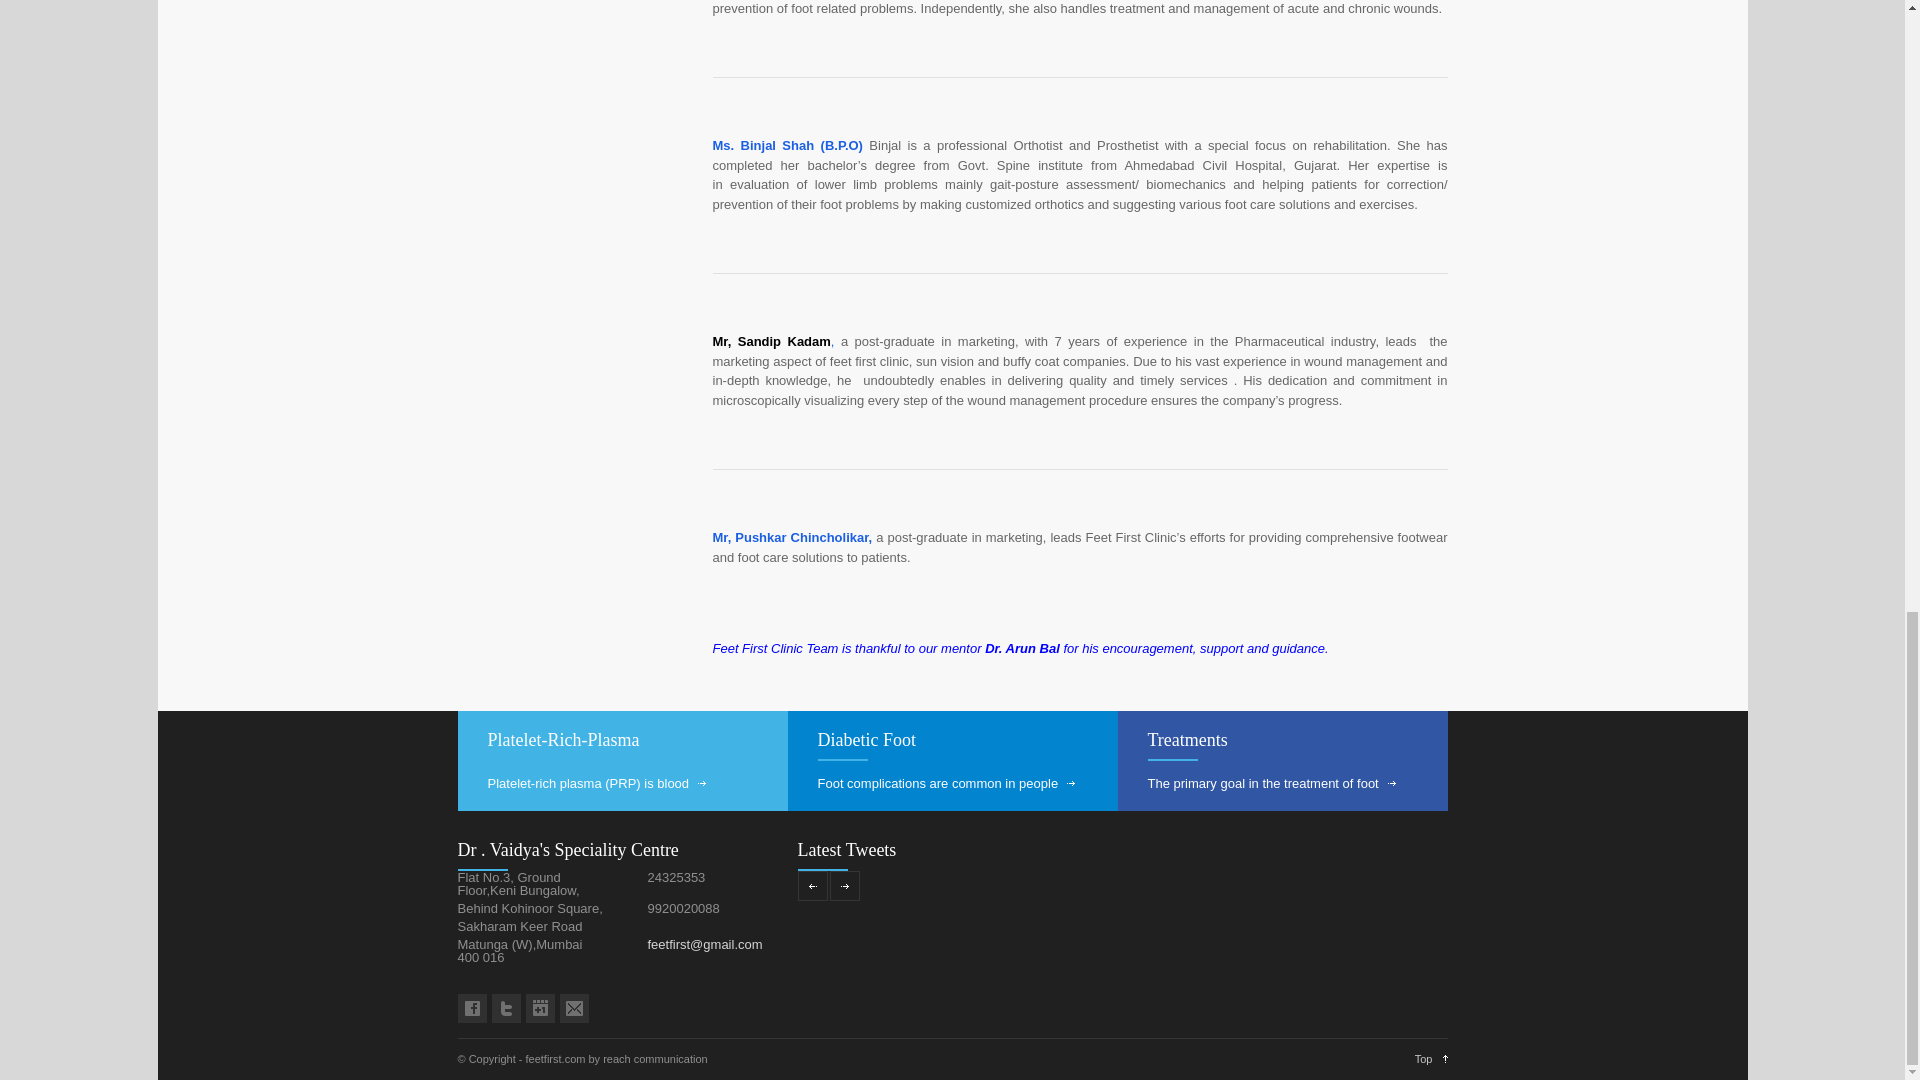  What do you see at coordinates (875, 740) in the screenshot?
I see `Diabetic Foot` at bounding box center [875, 740].